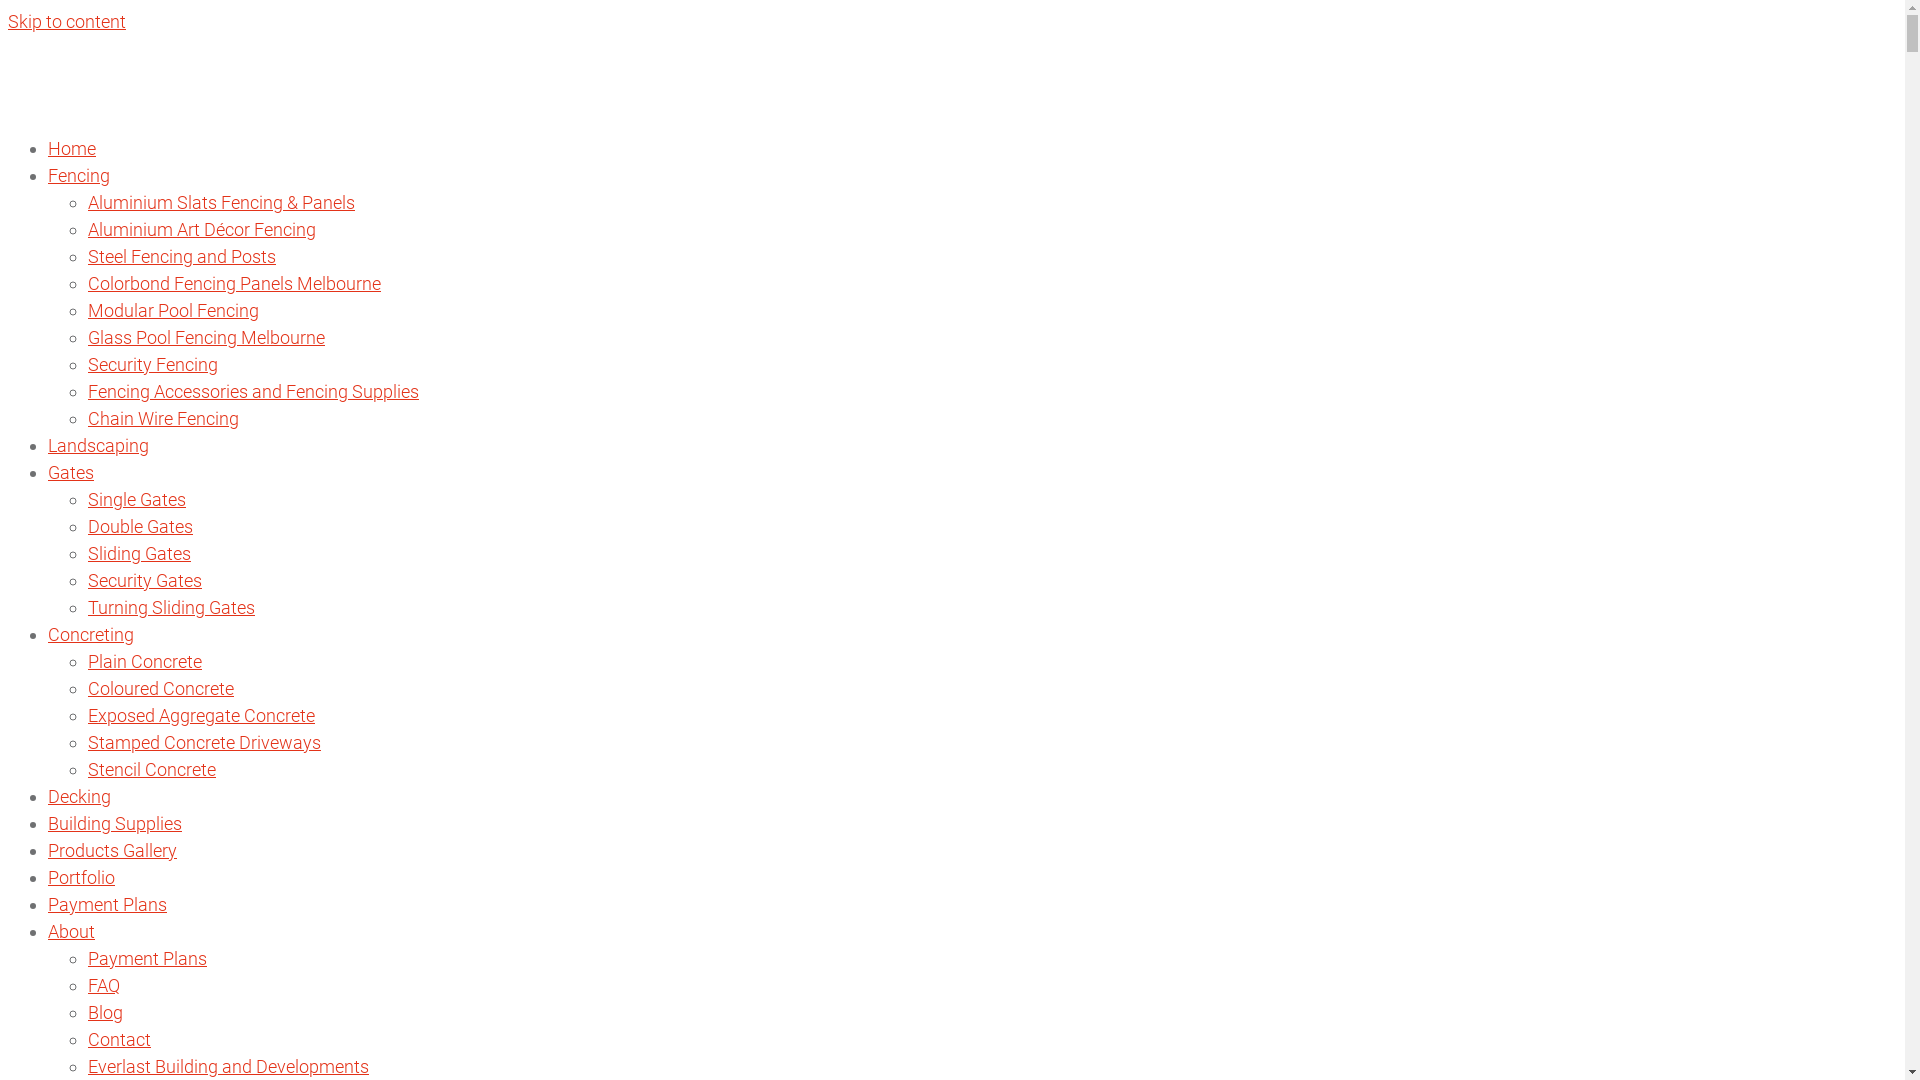 The width and height of the screenshot is (1920, 1080). Describe the element at coordinates (140, 554) in the screenshot. I see `Sliding Gates` at that location.